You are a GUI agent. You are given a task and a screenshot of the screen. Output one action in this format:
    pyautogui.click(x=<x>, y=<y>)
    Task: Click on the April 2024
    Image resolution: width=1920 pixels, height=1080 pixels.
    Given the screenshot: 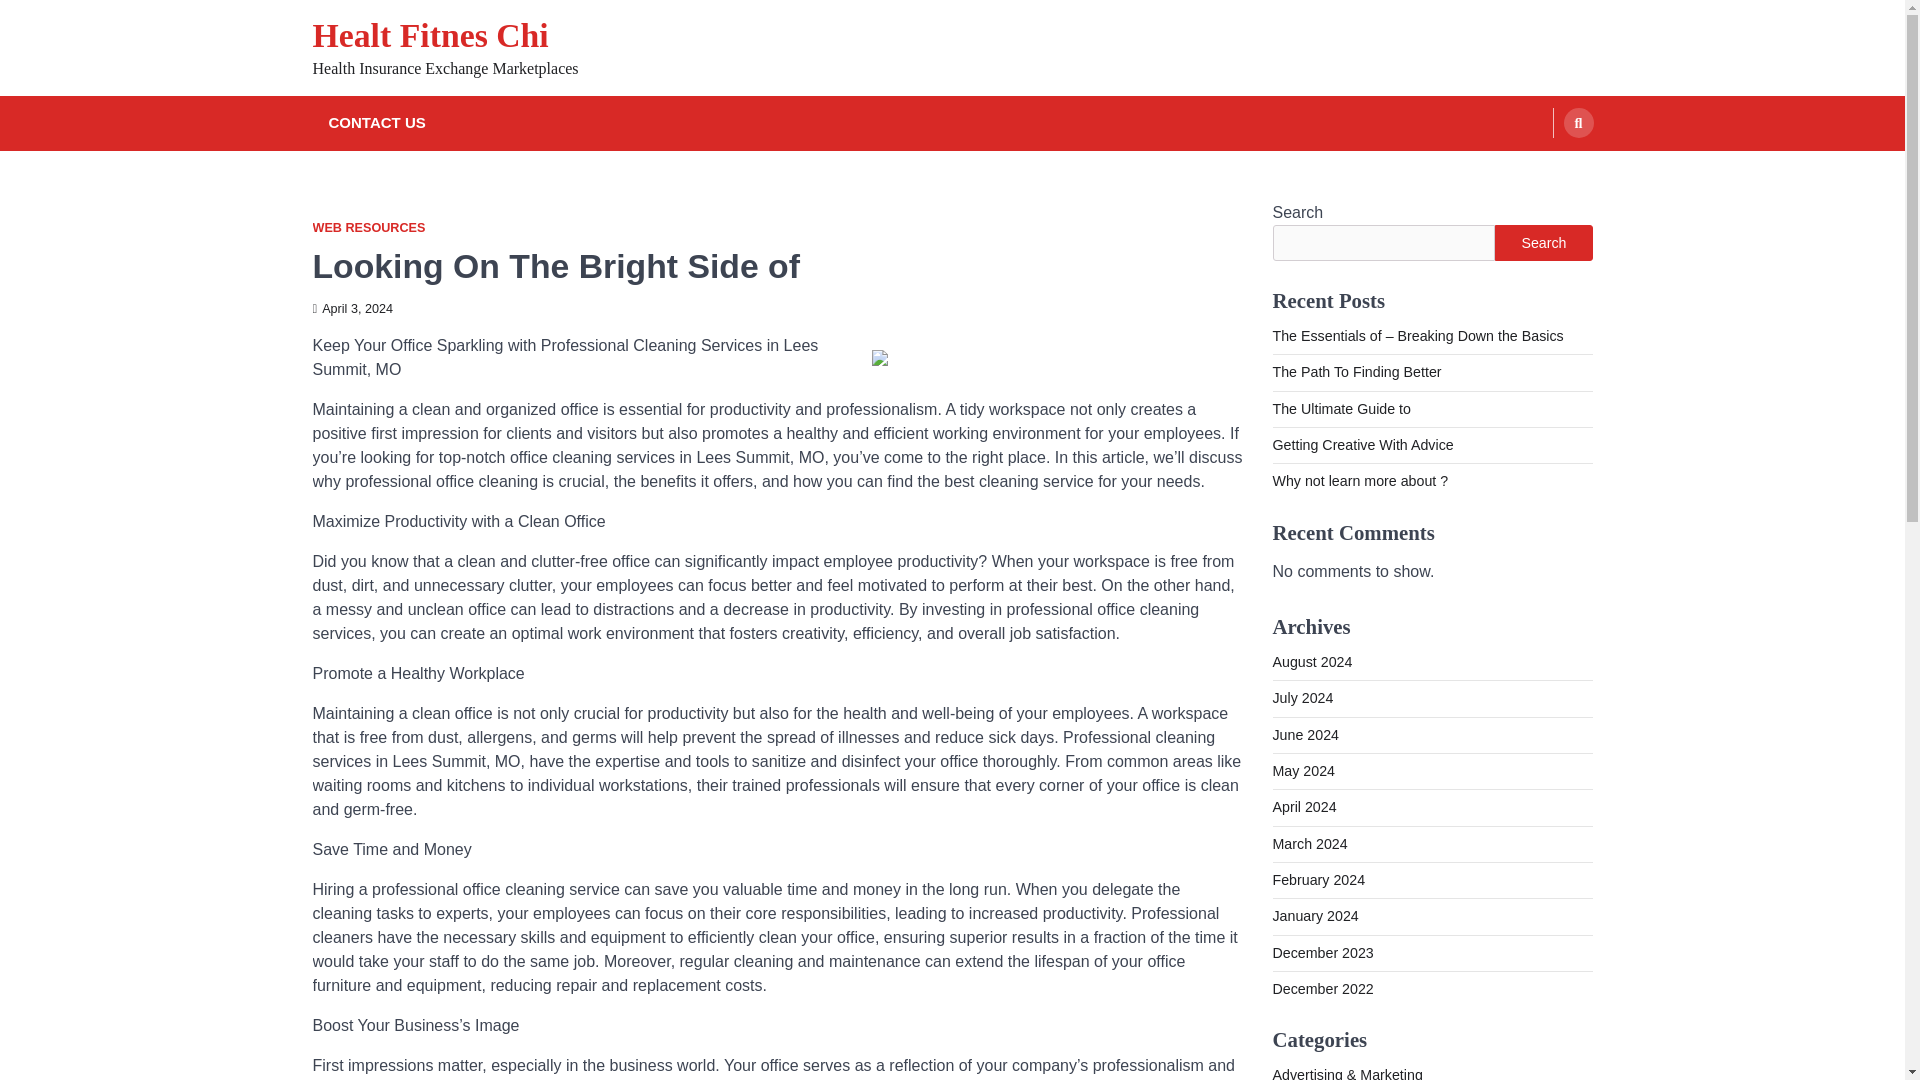 What is the action you would take?
    pyautogui.click(x=1304, y=807)
    